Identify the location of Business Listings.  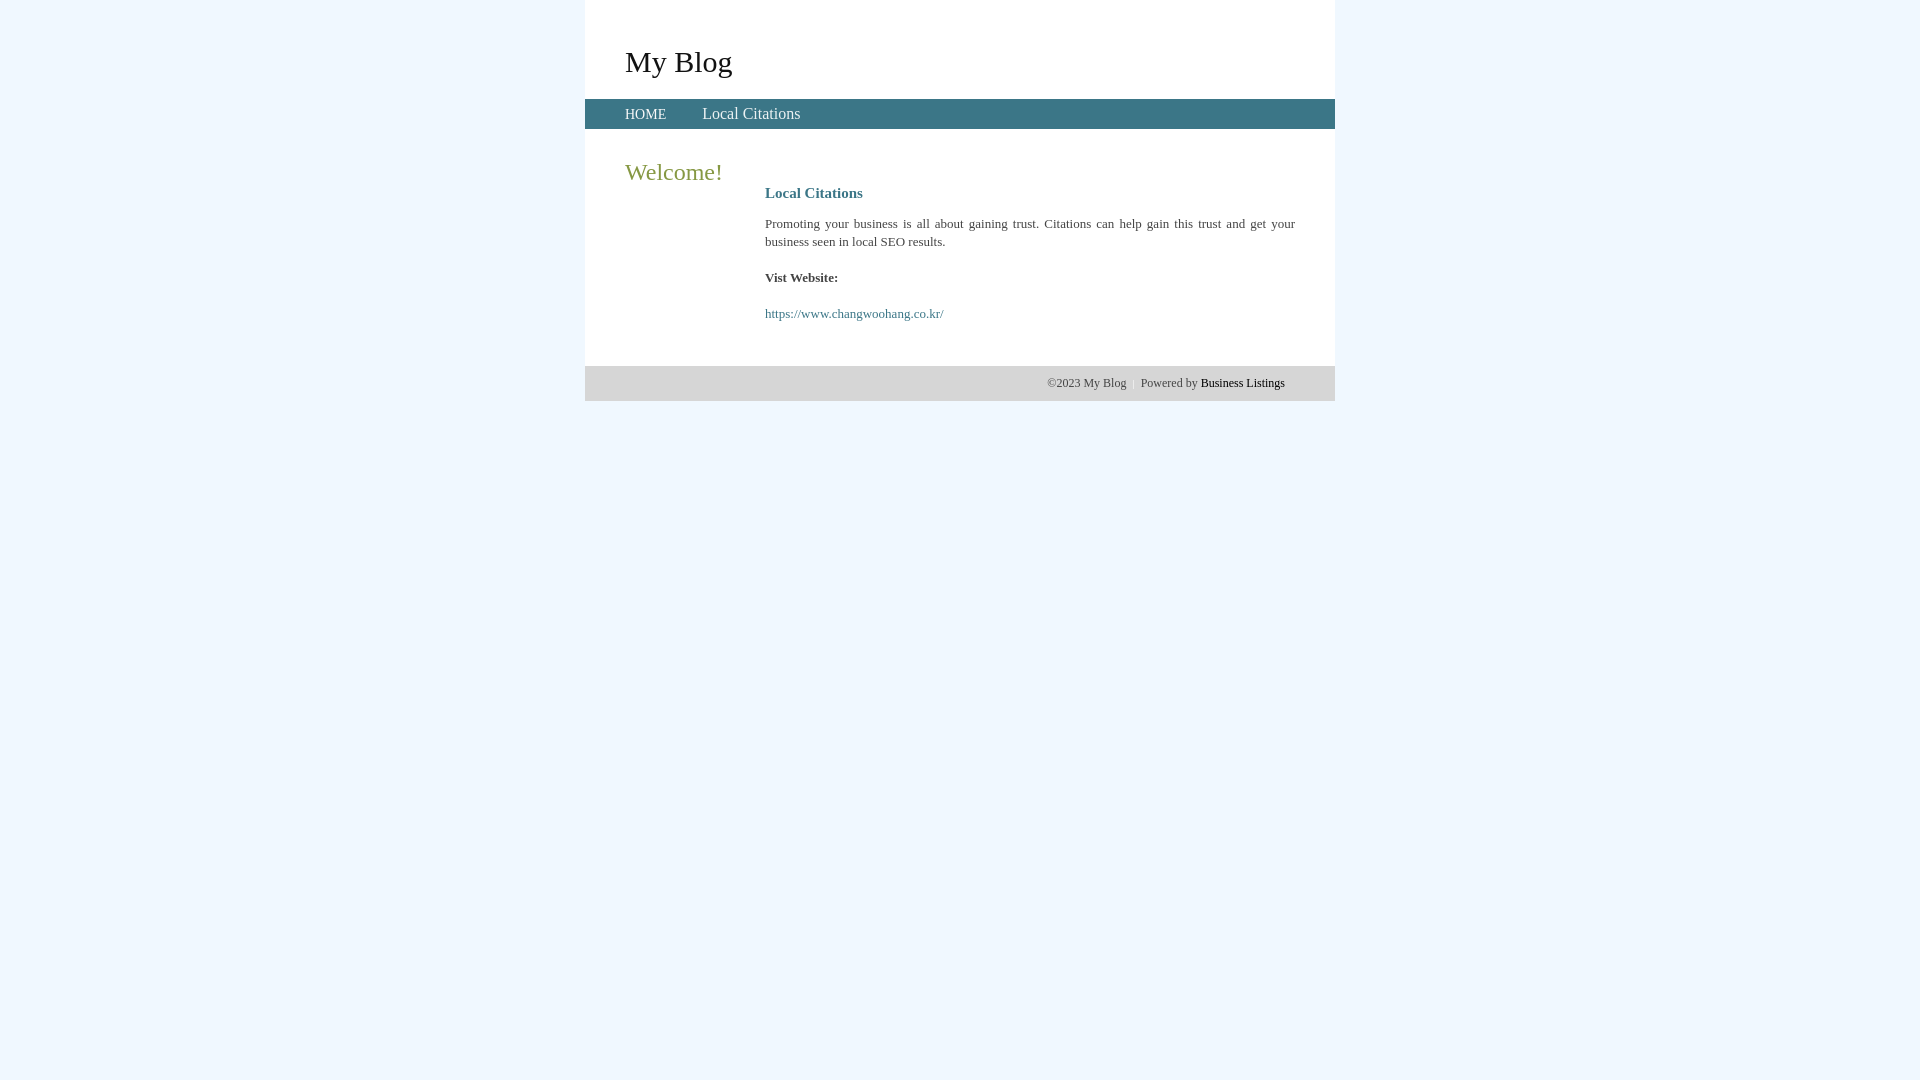
(1243, 383).